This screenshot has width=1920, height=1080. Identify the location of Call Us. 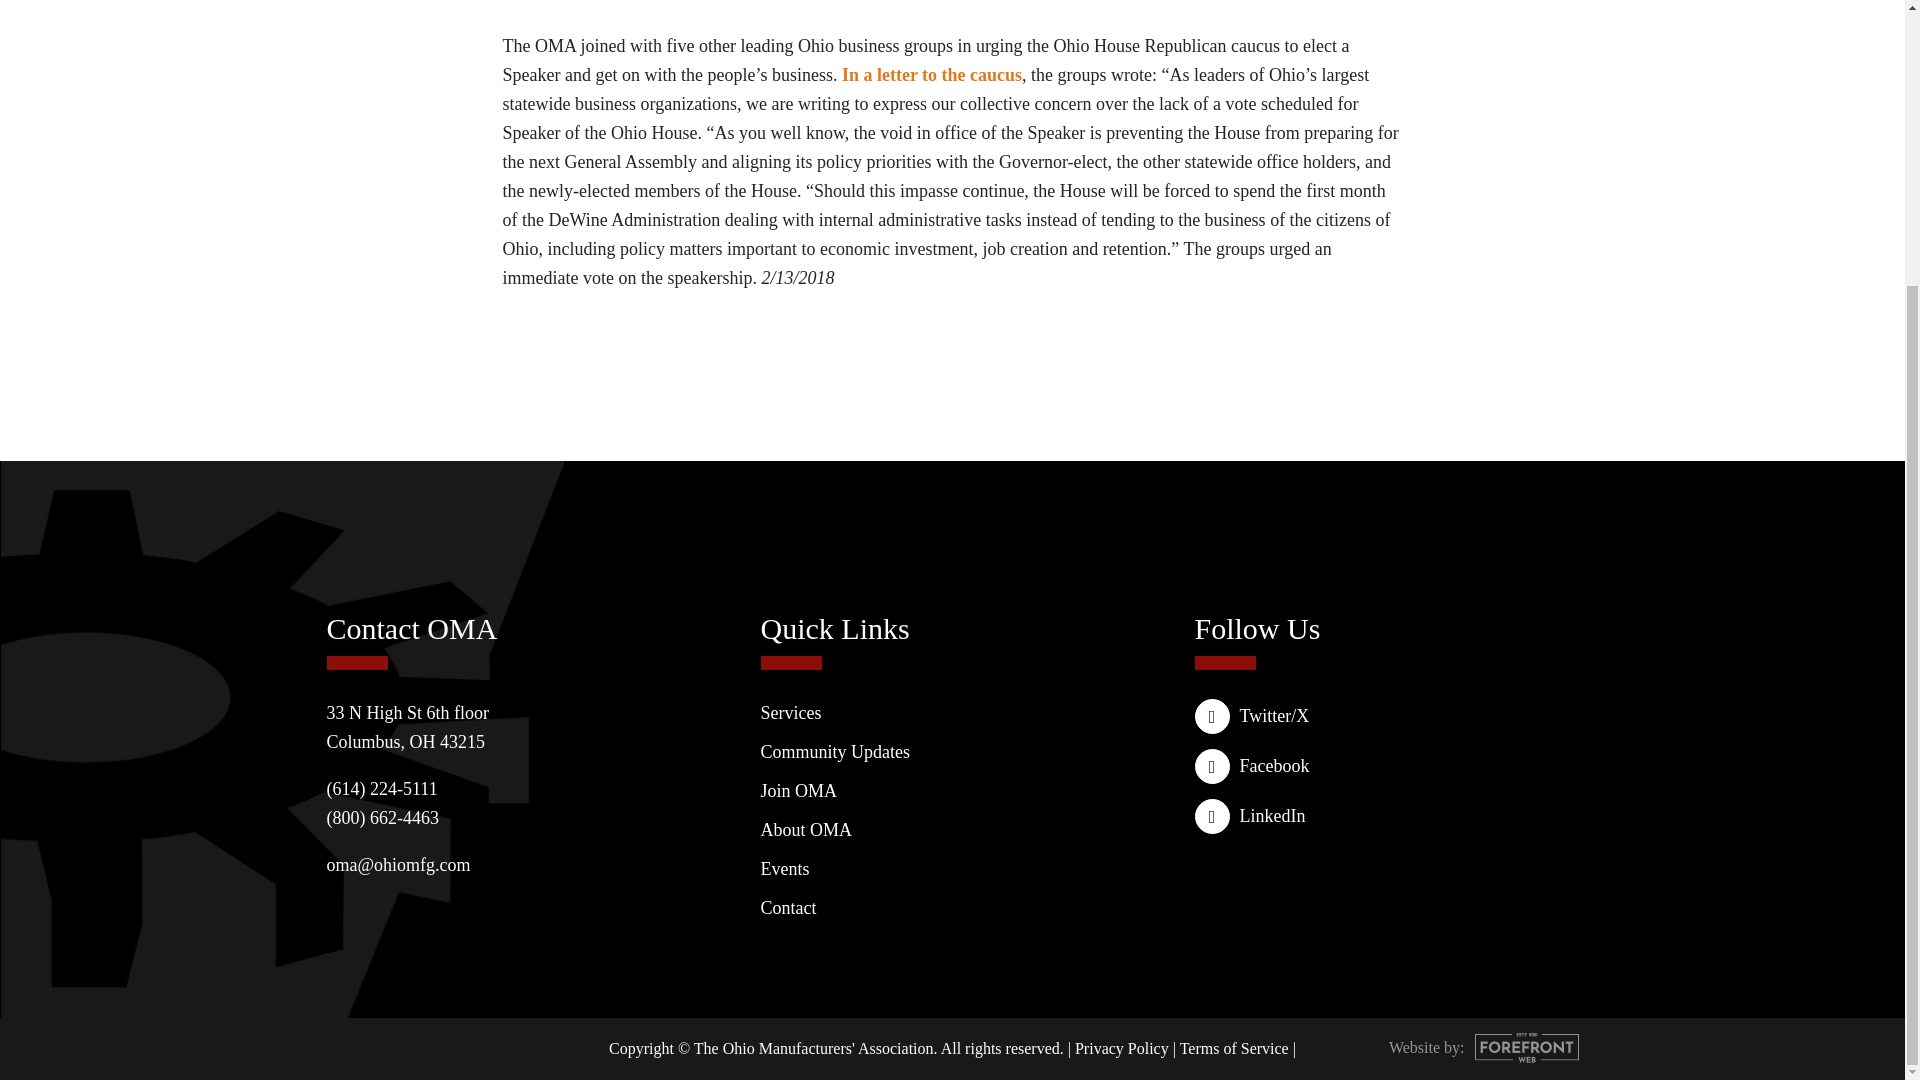
(382, 818).